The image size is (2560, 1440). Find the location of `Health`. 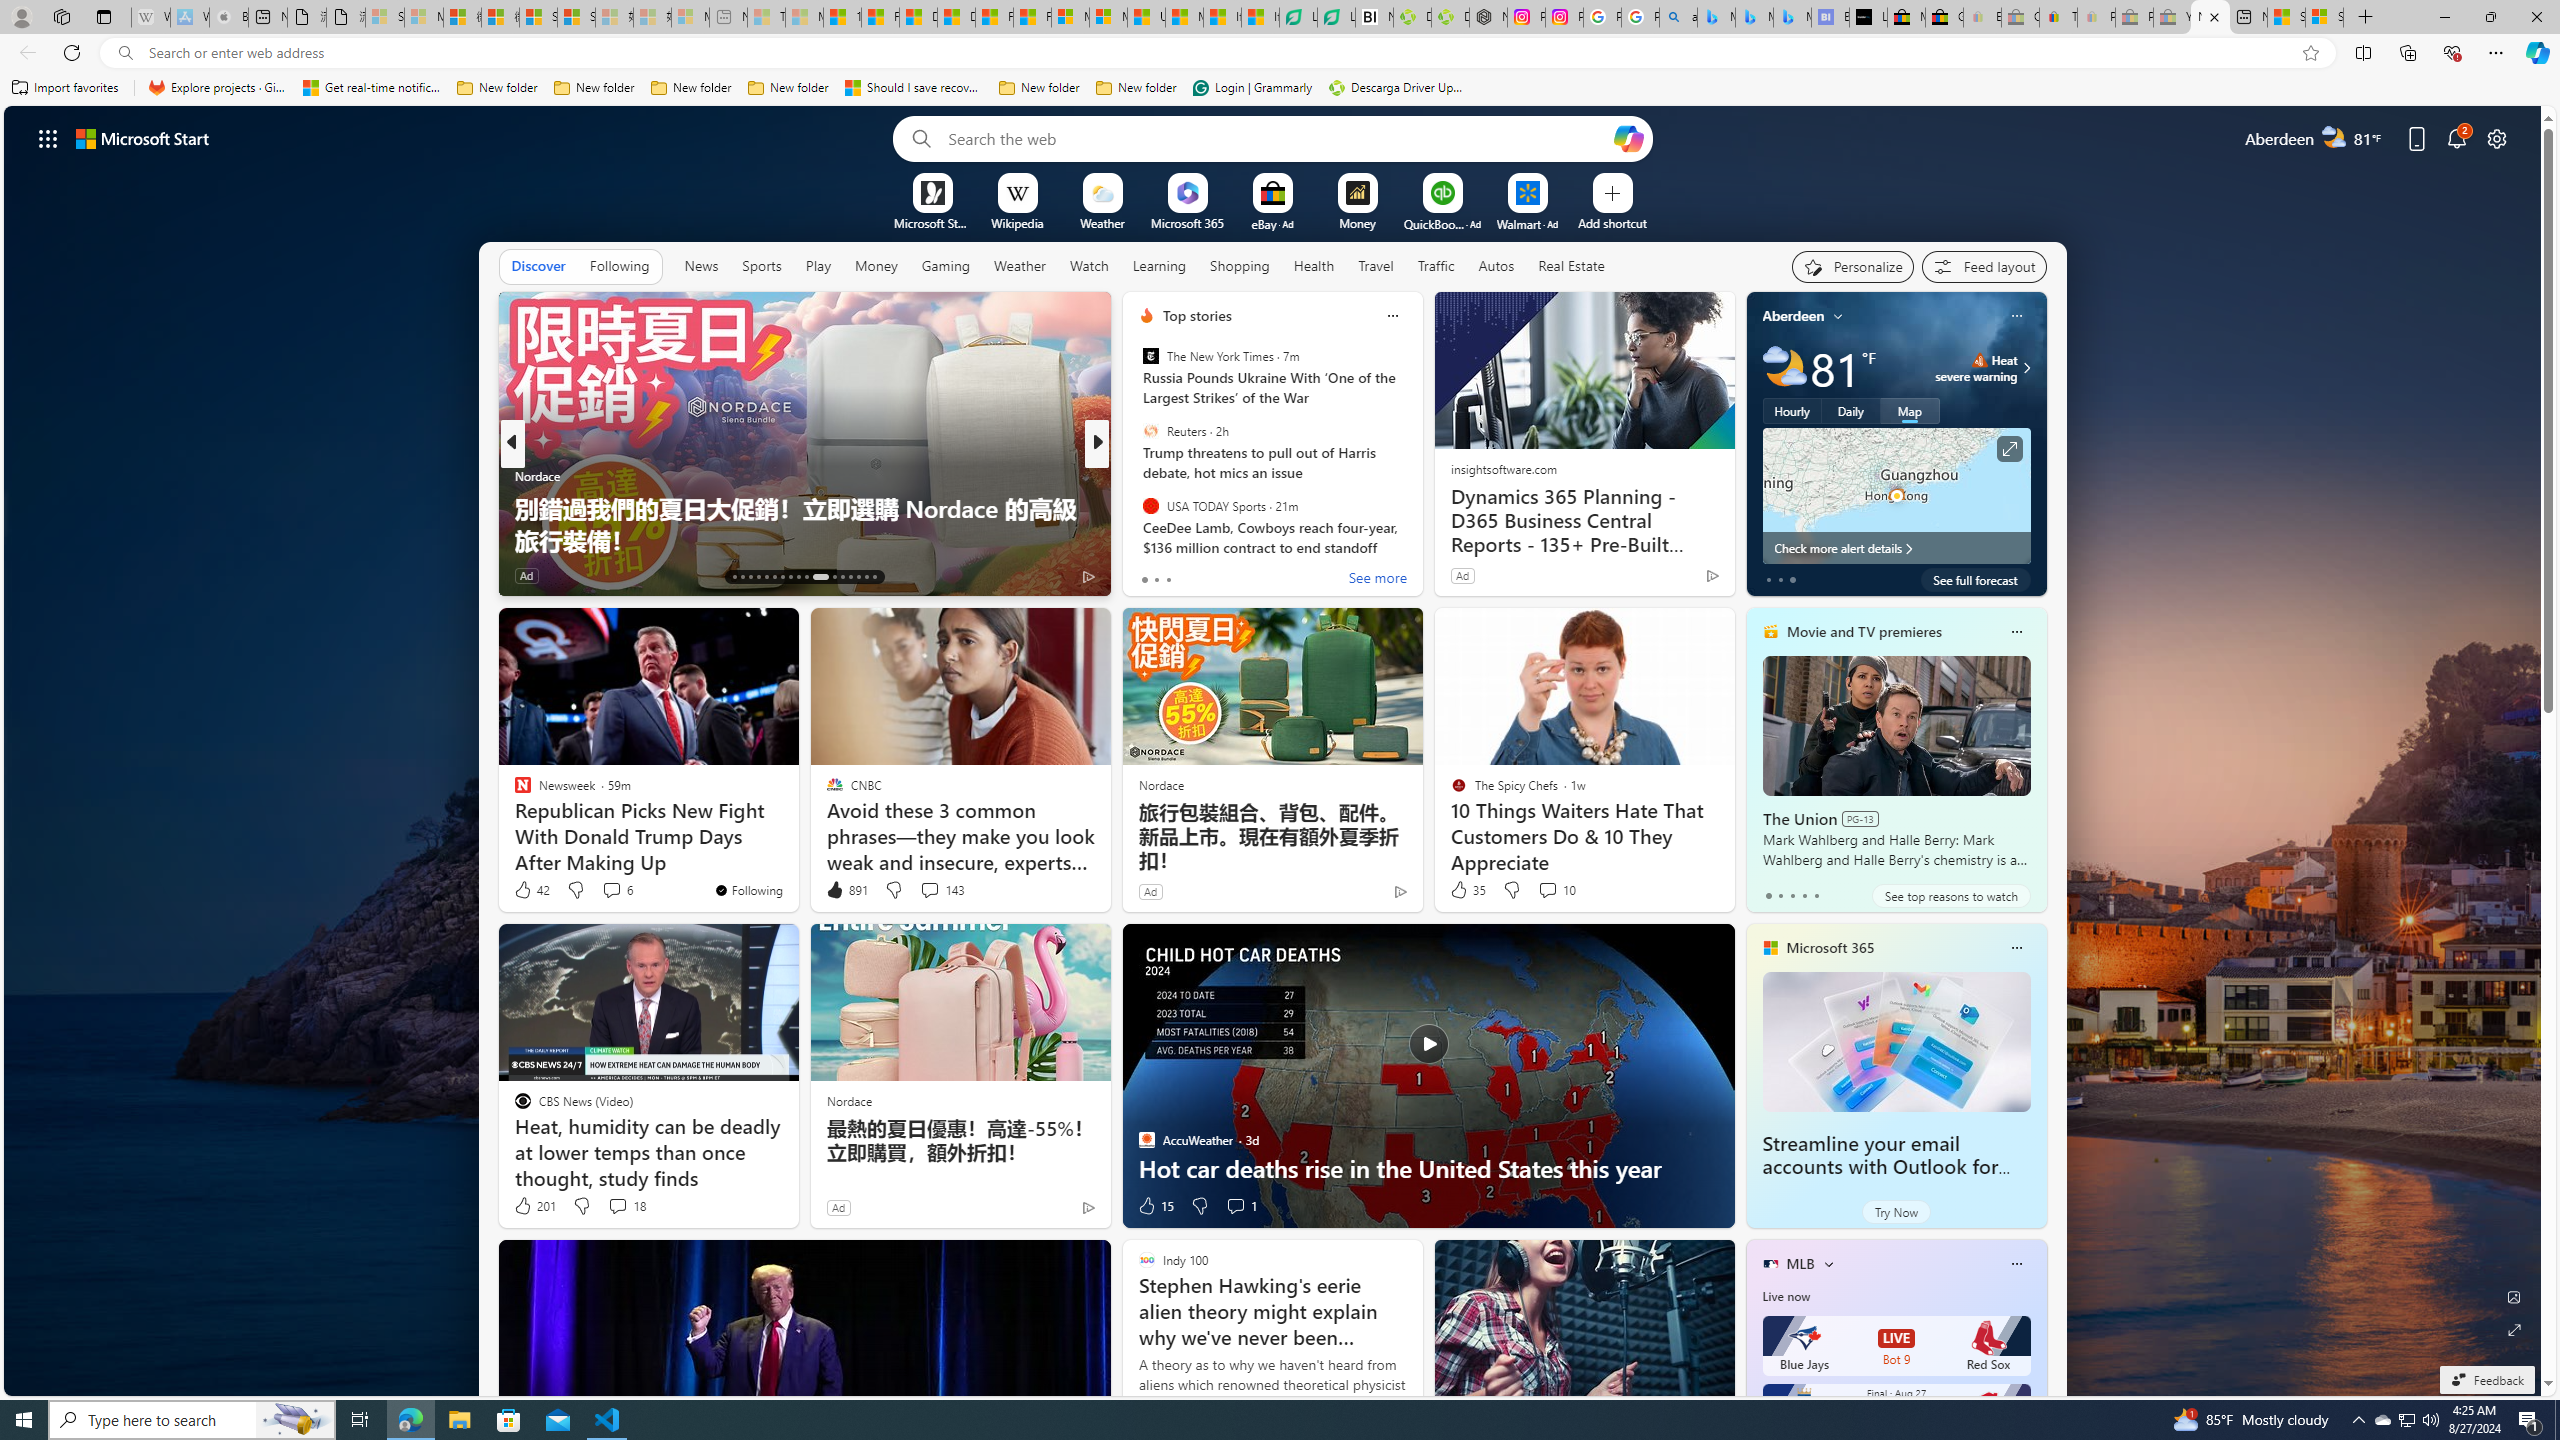

Health is located at coordinates (1313, 266).